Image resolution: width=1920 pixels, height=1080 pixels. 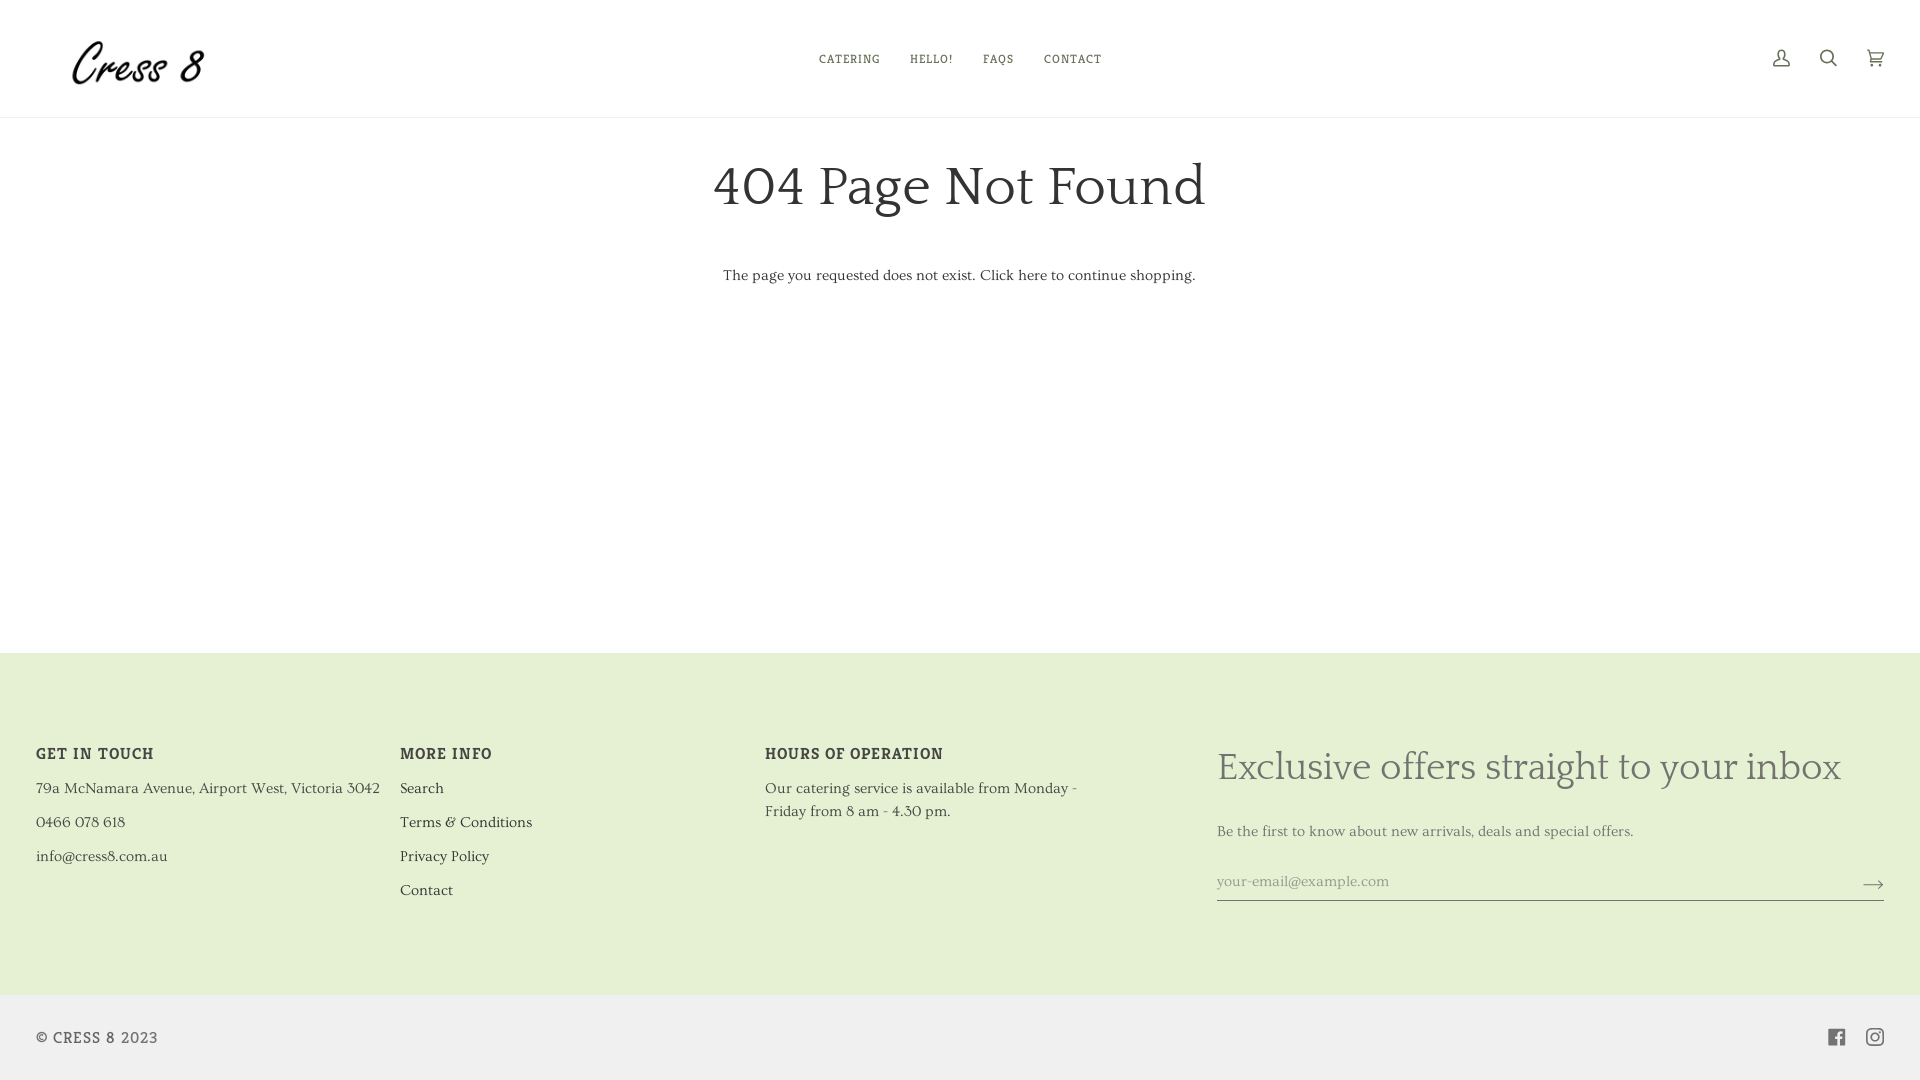 I want to click on CRESS 8, so click(x=84, y=1036).